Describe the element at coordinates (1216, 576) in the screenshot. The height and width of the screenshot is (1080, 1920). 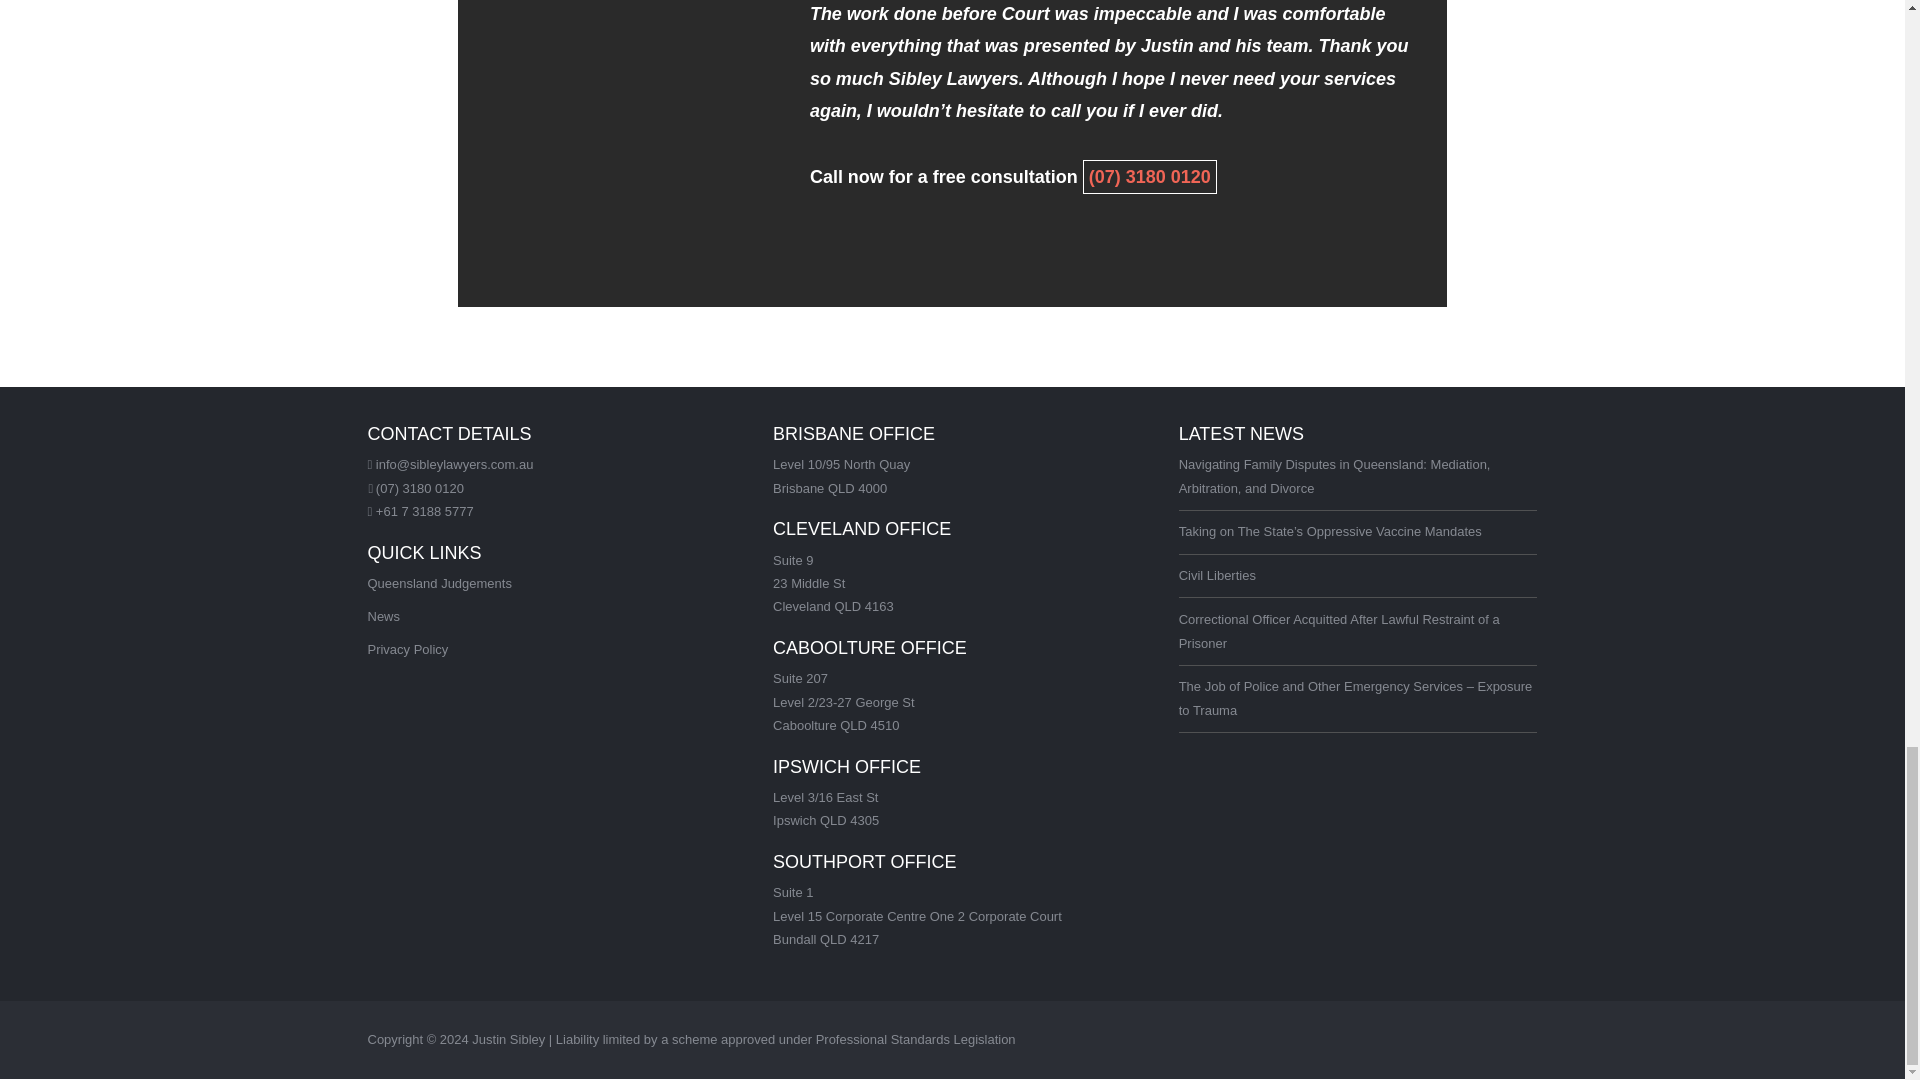
I see `Civil Liberties` at that location.